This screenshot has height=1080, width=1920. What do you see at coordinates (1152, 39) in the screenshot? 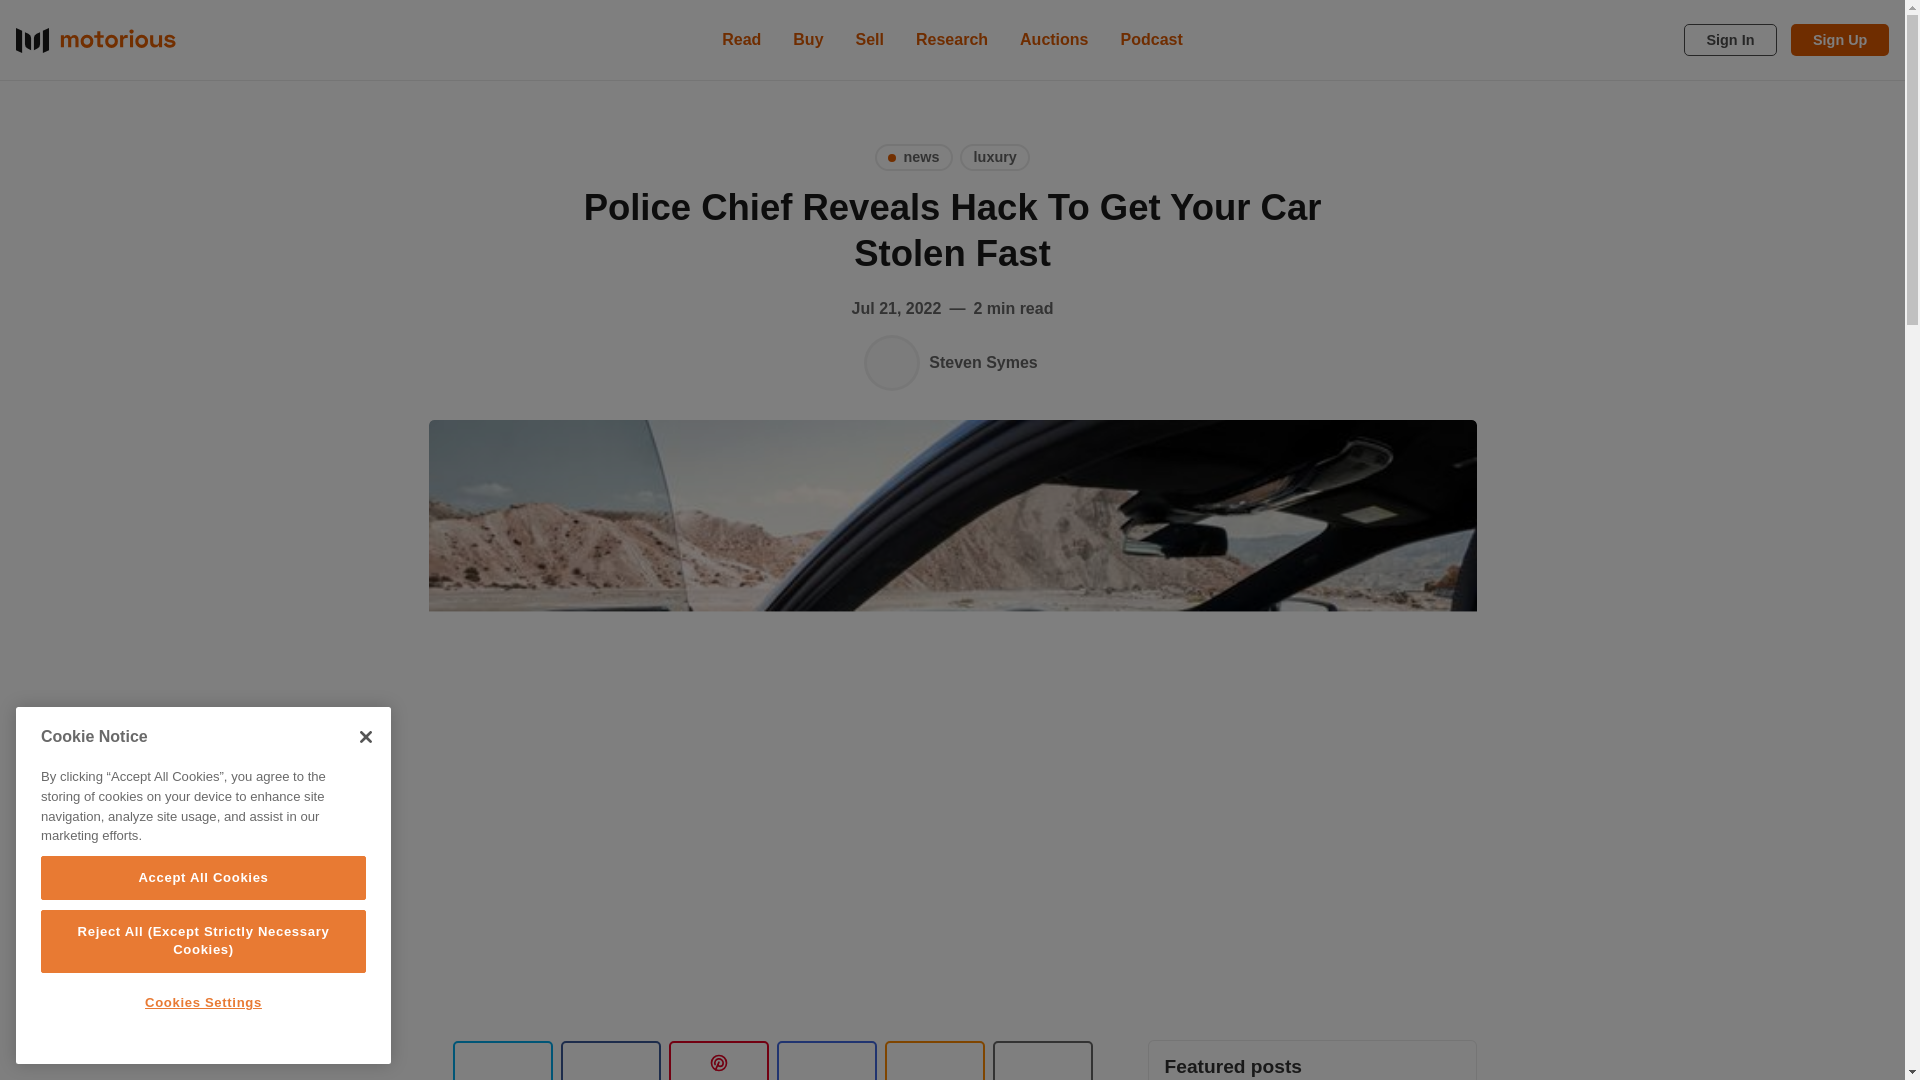
I see `Podcast` at bounding box center [1152, 39].